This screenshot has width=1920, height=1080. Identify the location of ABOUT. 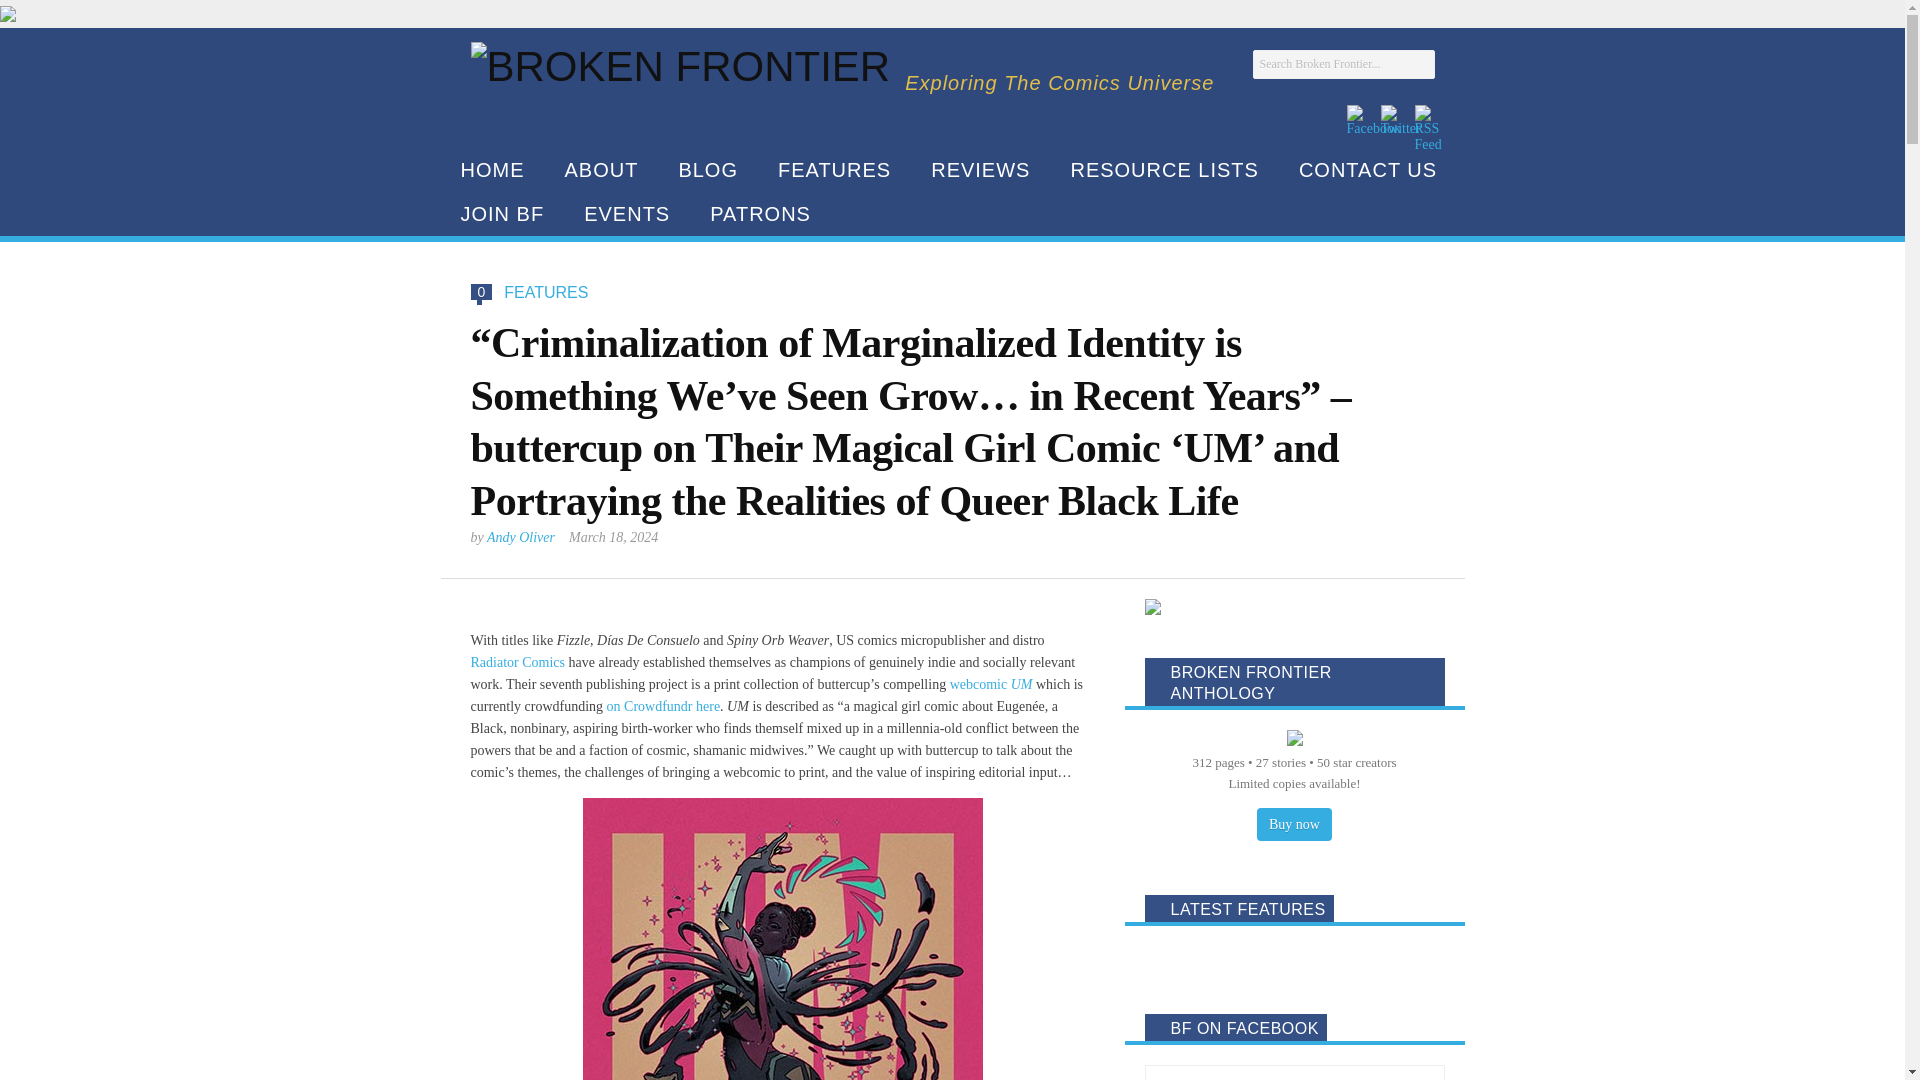
(600, 170).